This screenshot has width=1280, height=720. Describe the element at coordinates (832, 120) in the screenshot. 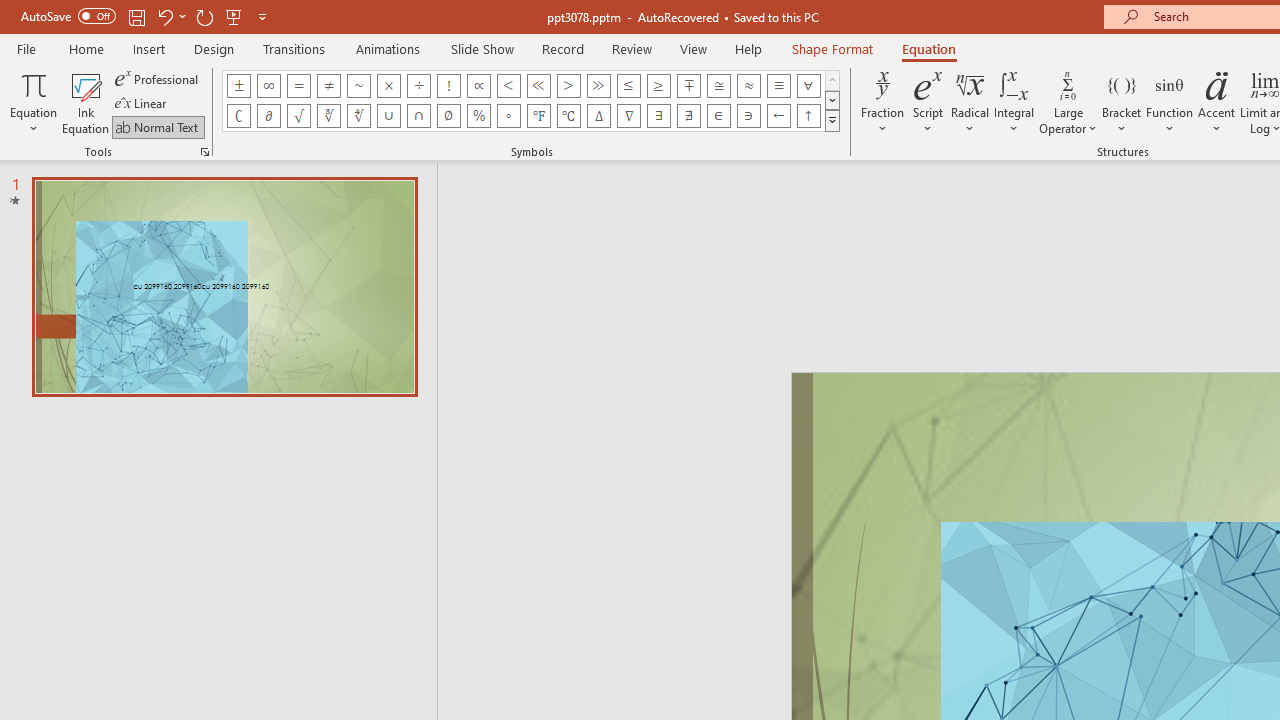

I see `Equation Symbols` at that location.